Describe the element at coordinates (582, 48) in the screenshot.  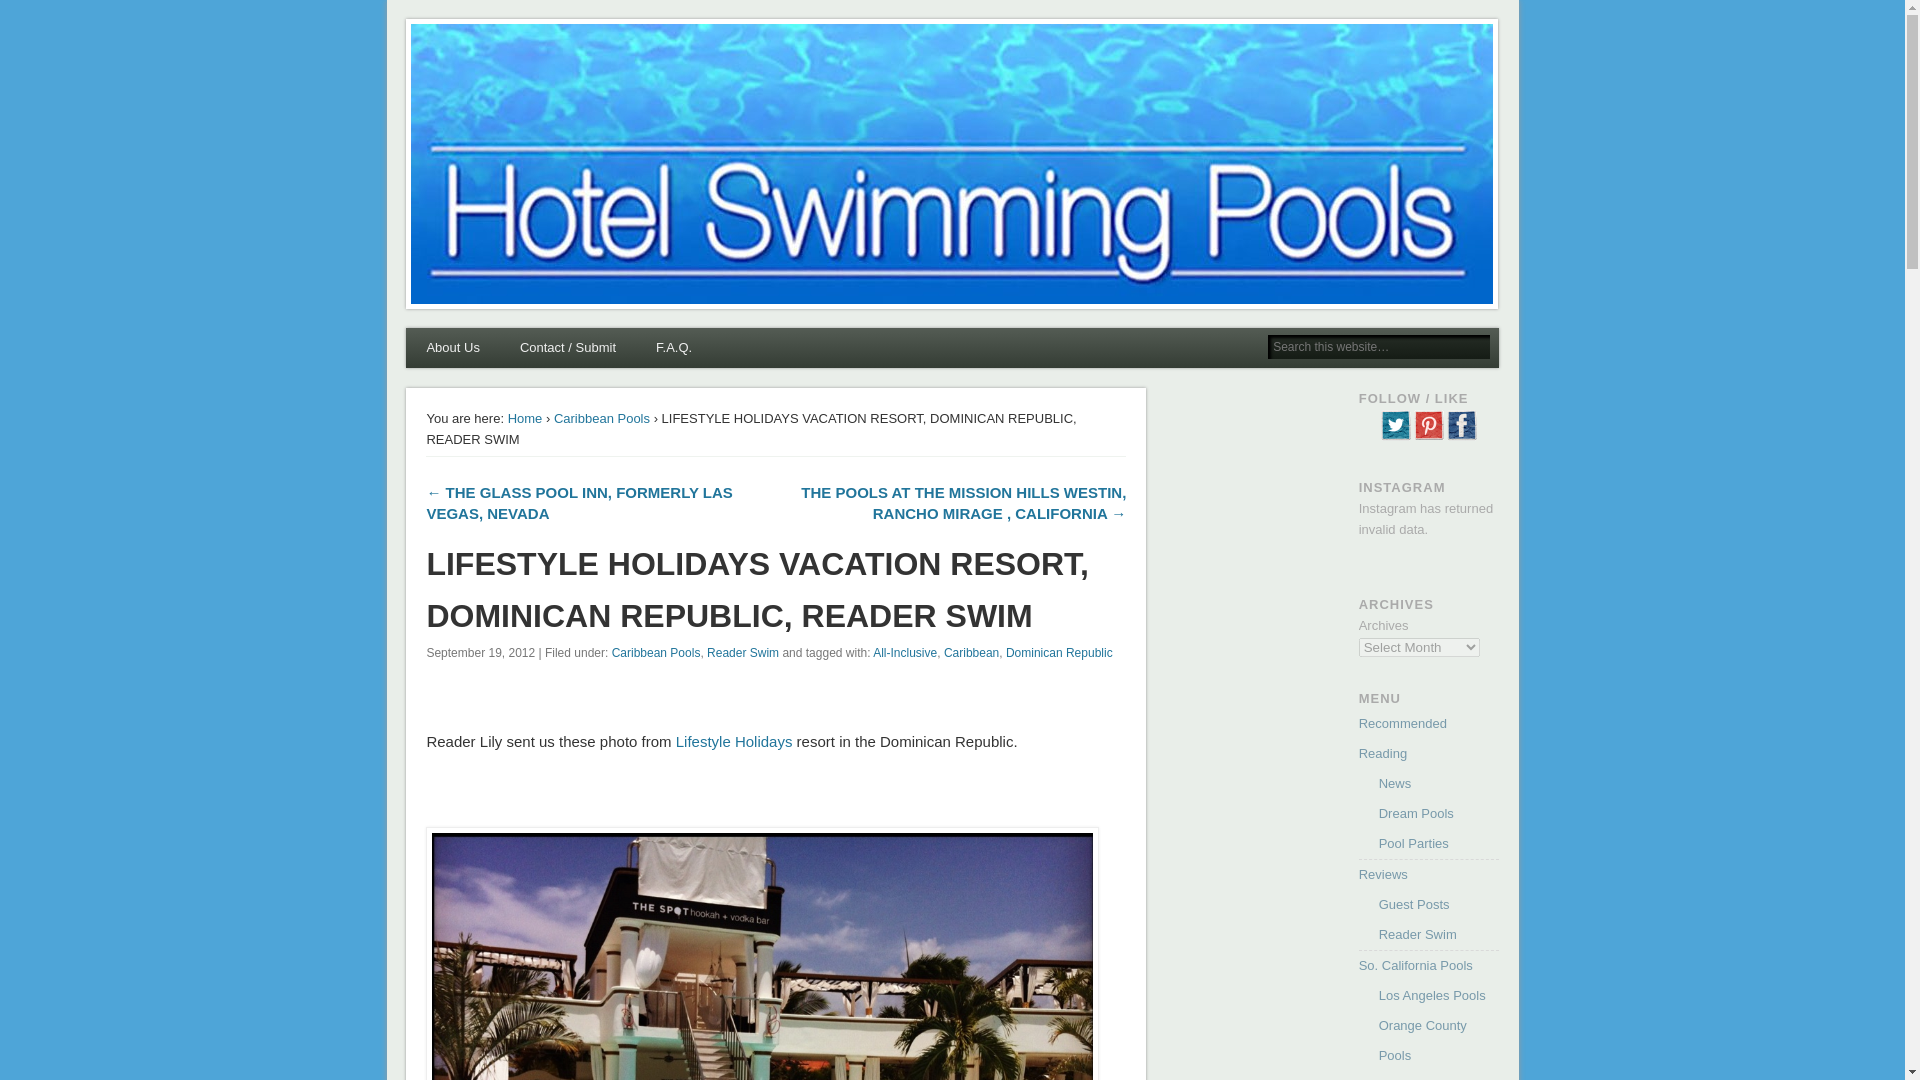
I see `HotelSwimmingPools.com` at that location.